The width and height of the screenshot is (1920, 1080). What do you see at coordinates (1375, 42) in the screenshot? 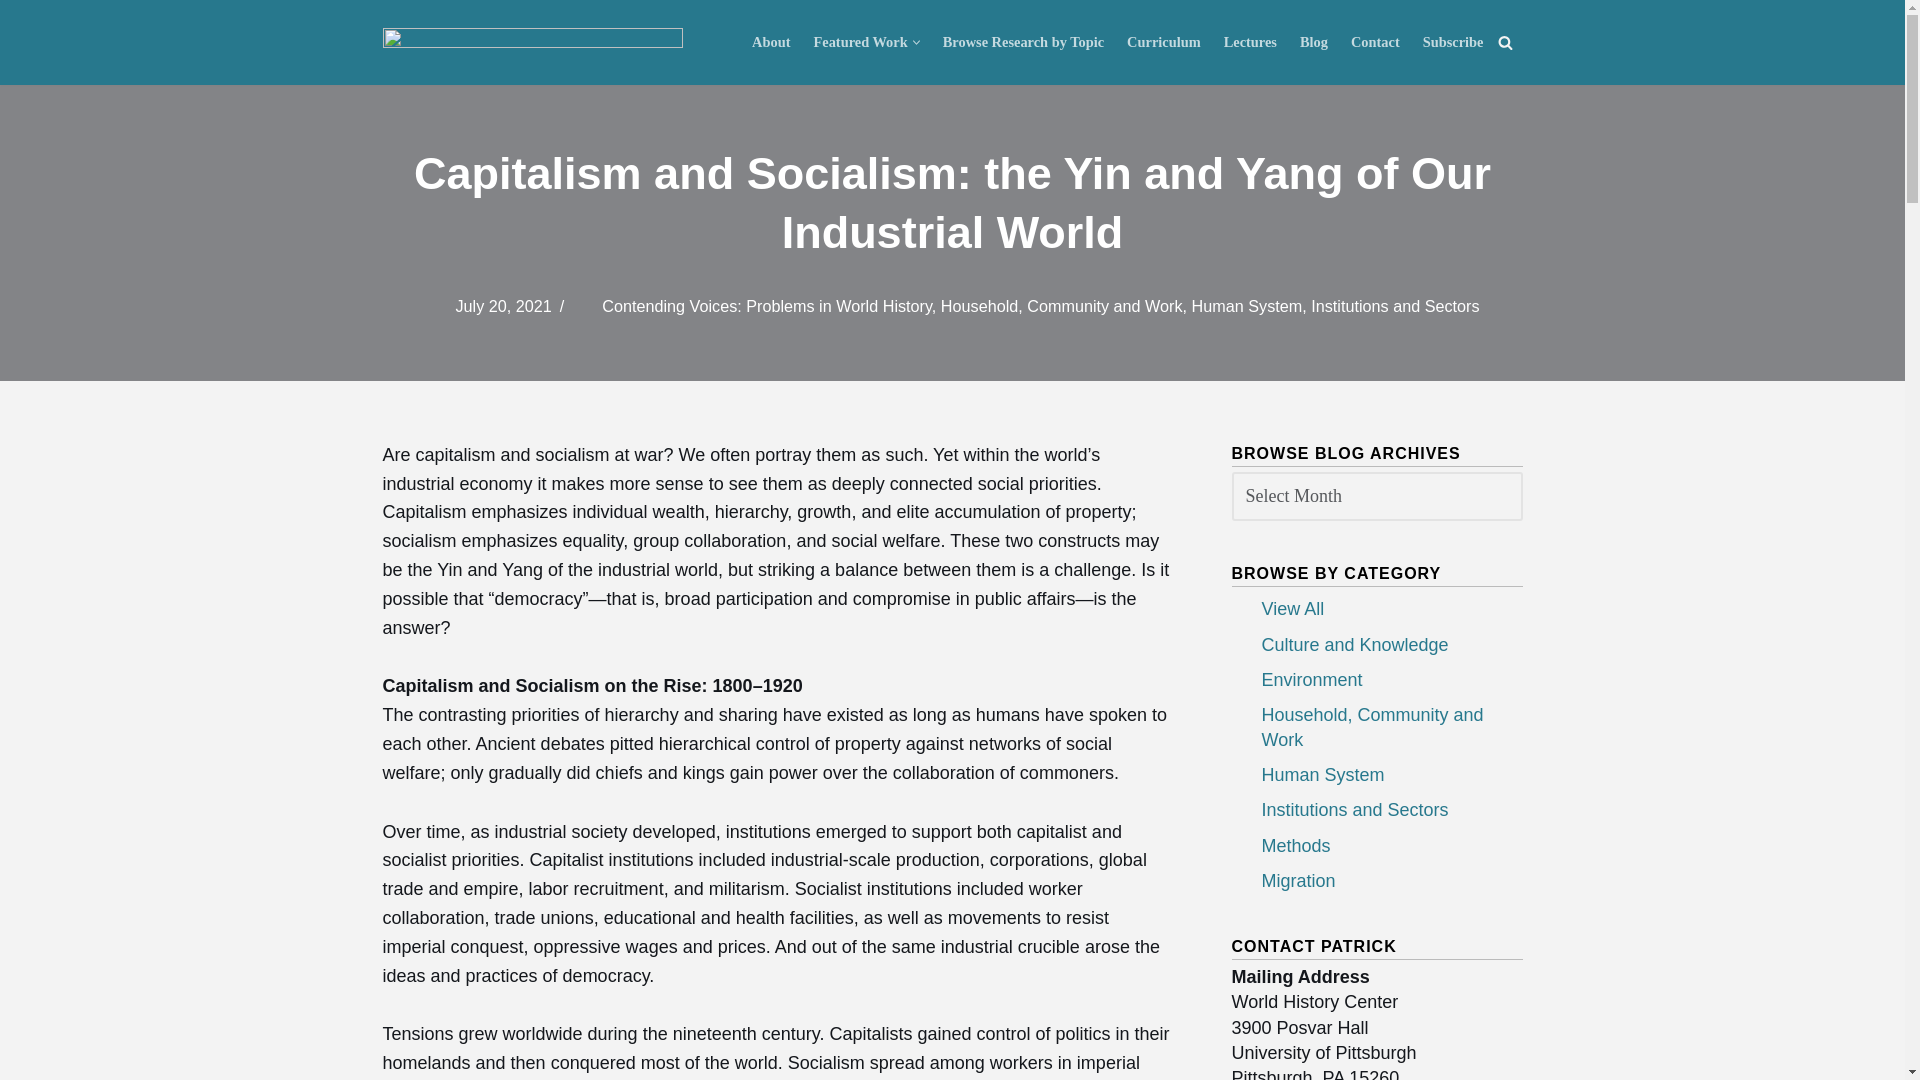
I see `Contact` at bounding box center [1375, 42].